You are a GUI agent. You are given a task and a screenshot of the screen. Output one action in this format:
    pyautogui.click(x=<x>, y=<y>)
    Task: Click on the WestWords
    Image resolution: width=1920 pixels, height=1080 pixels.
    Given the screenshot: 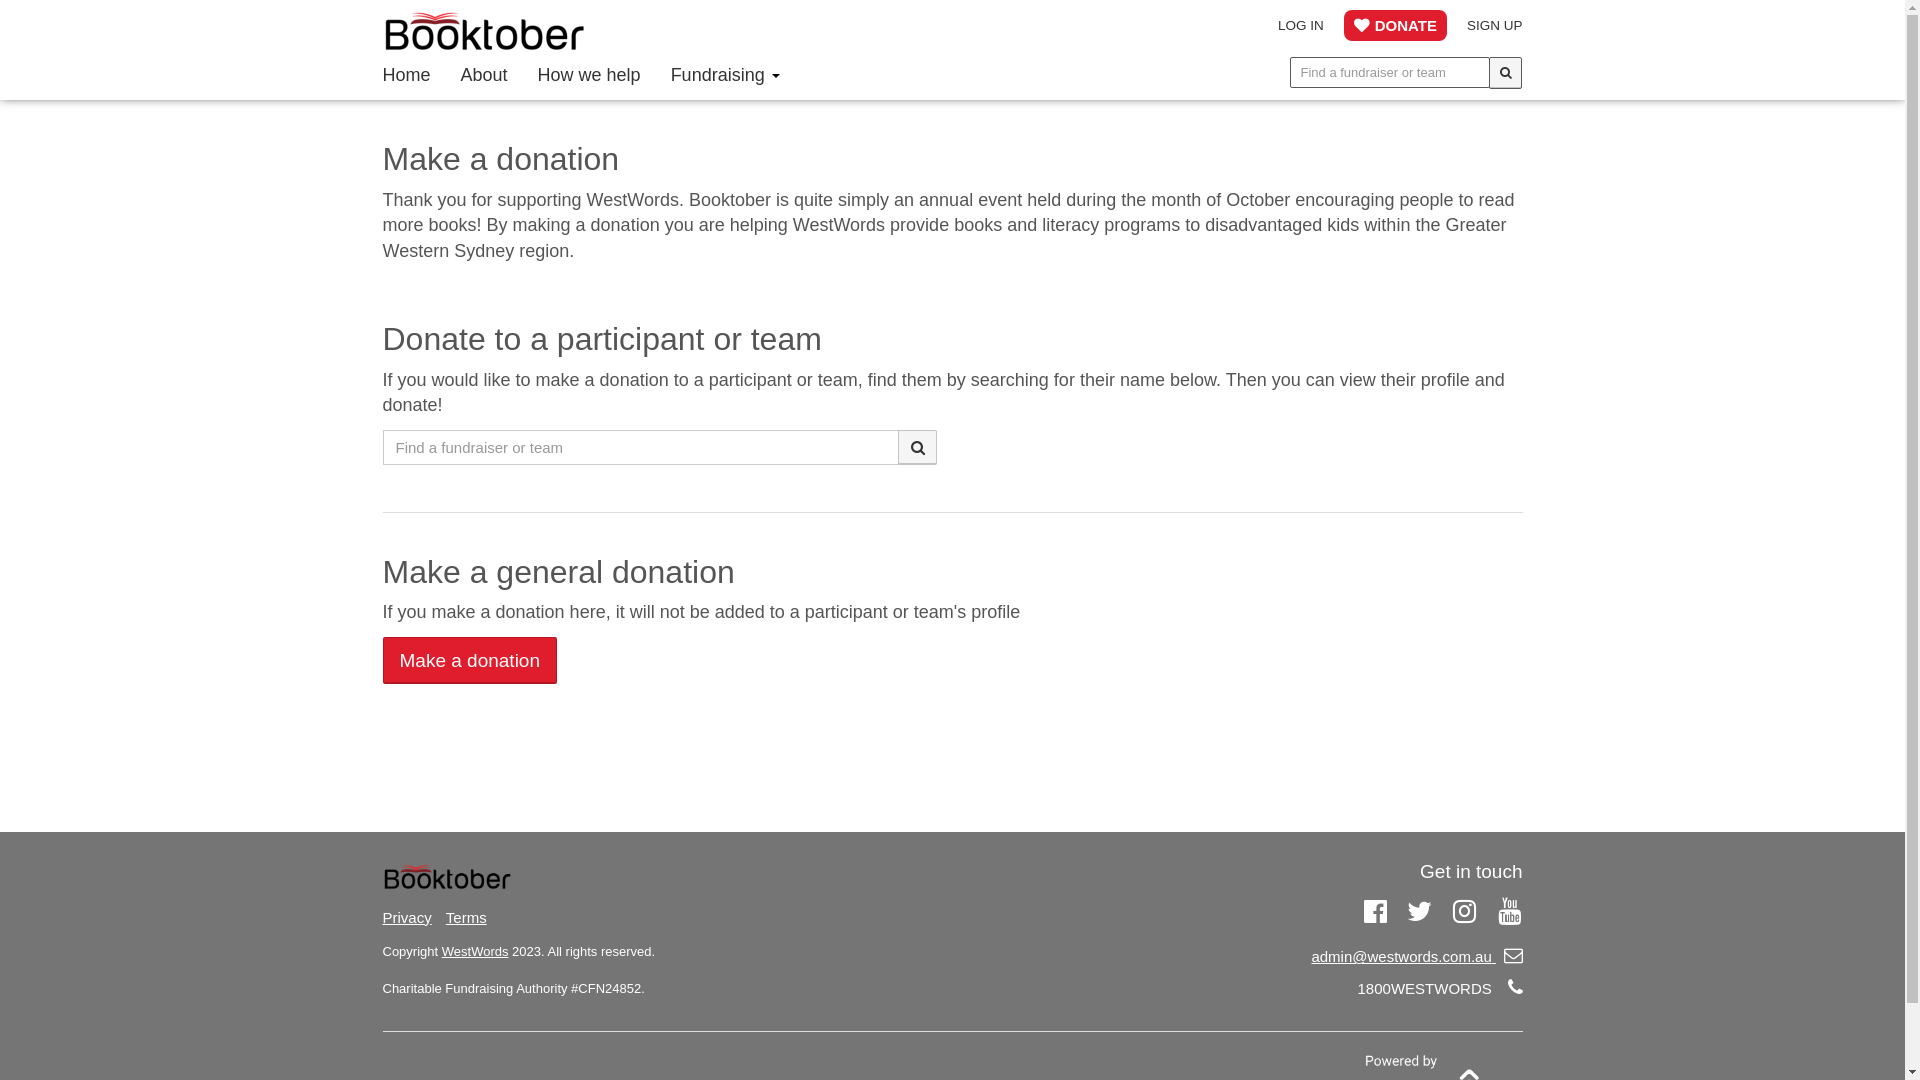 What is the action you would take?
    pyautogui.click(x=475, y=952)
    